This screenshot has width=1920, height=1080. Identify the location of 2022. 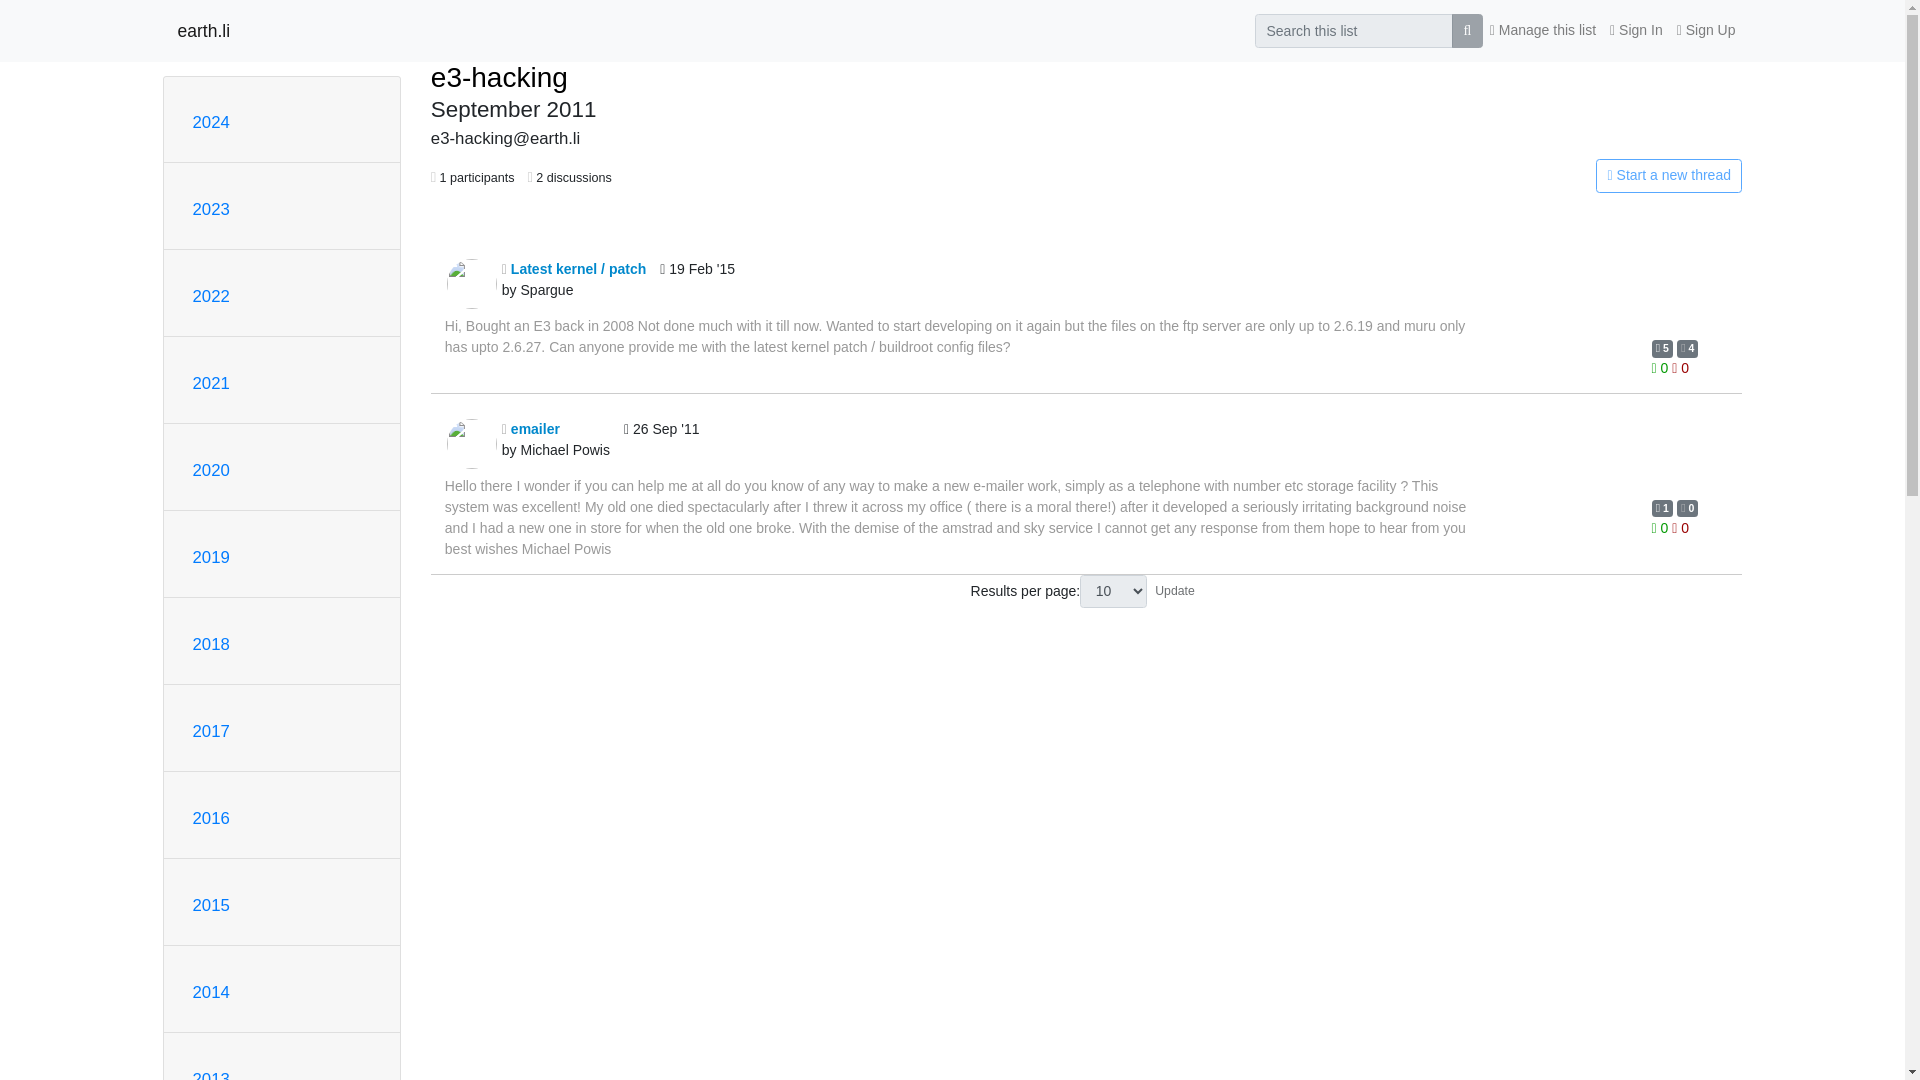
(210, 296).